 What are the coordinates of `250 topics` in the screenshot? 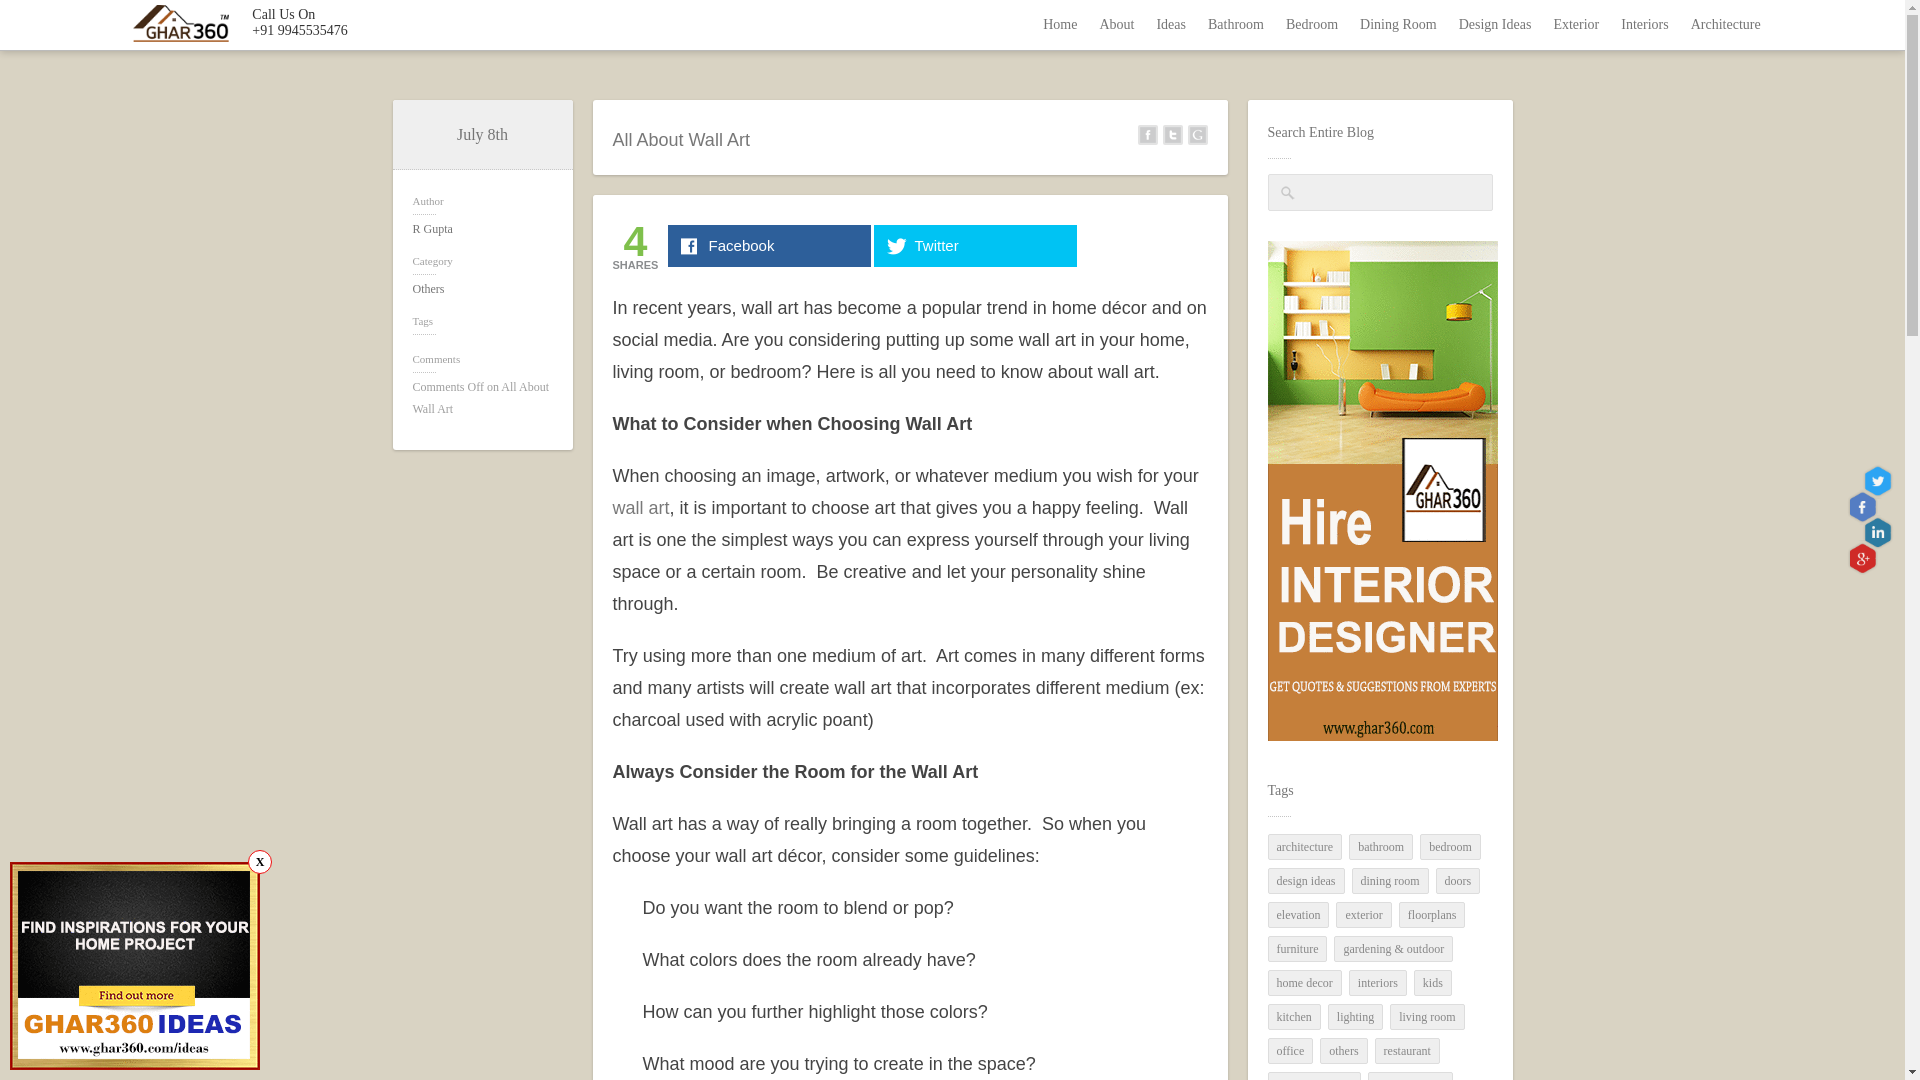 It's located at (1306, 881).